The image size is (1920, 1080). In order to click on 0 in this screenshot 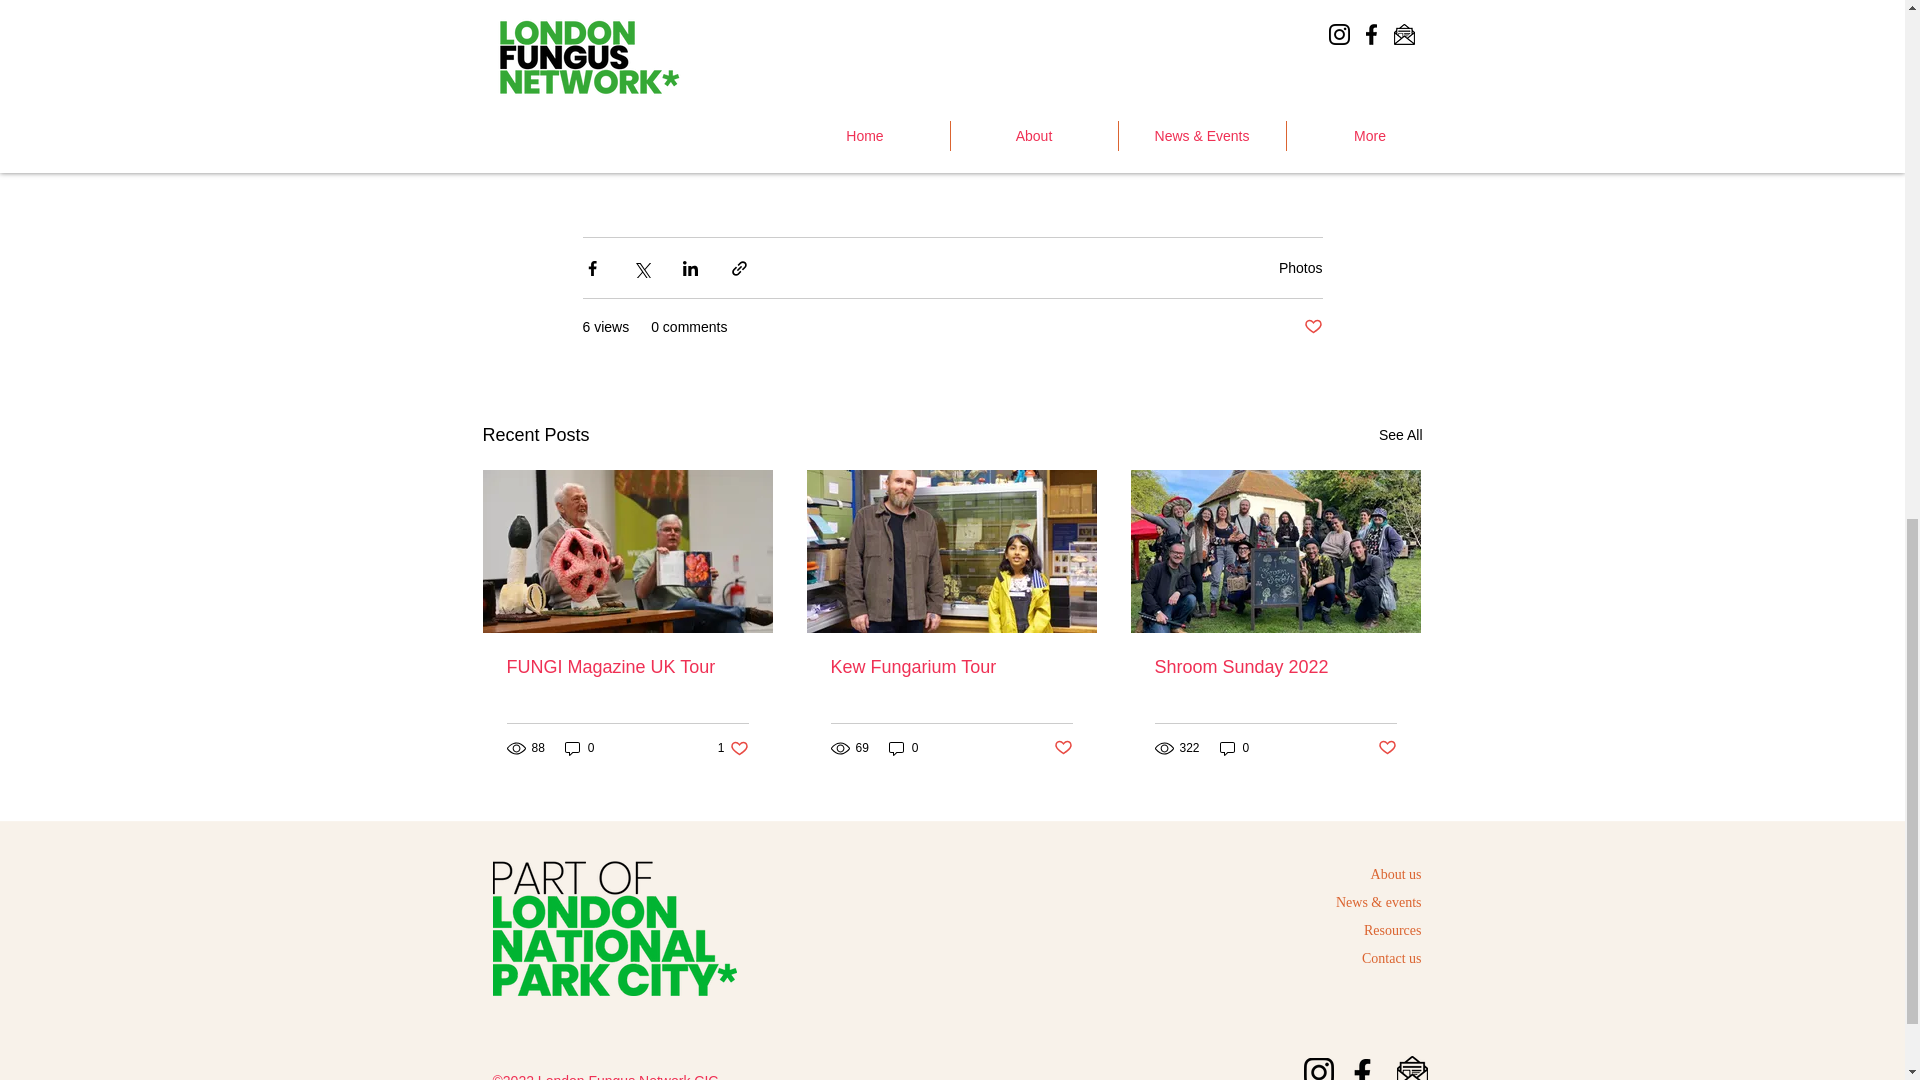, I will do `click(1234, 748)`.